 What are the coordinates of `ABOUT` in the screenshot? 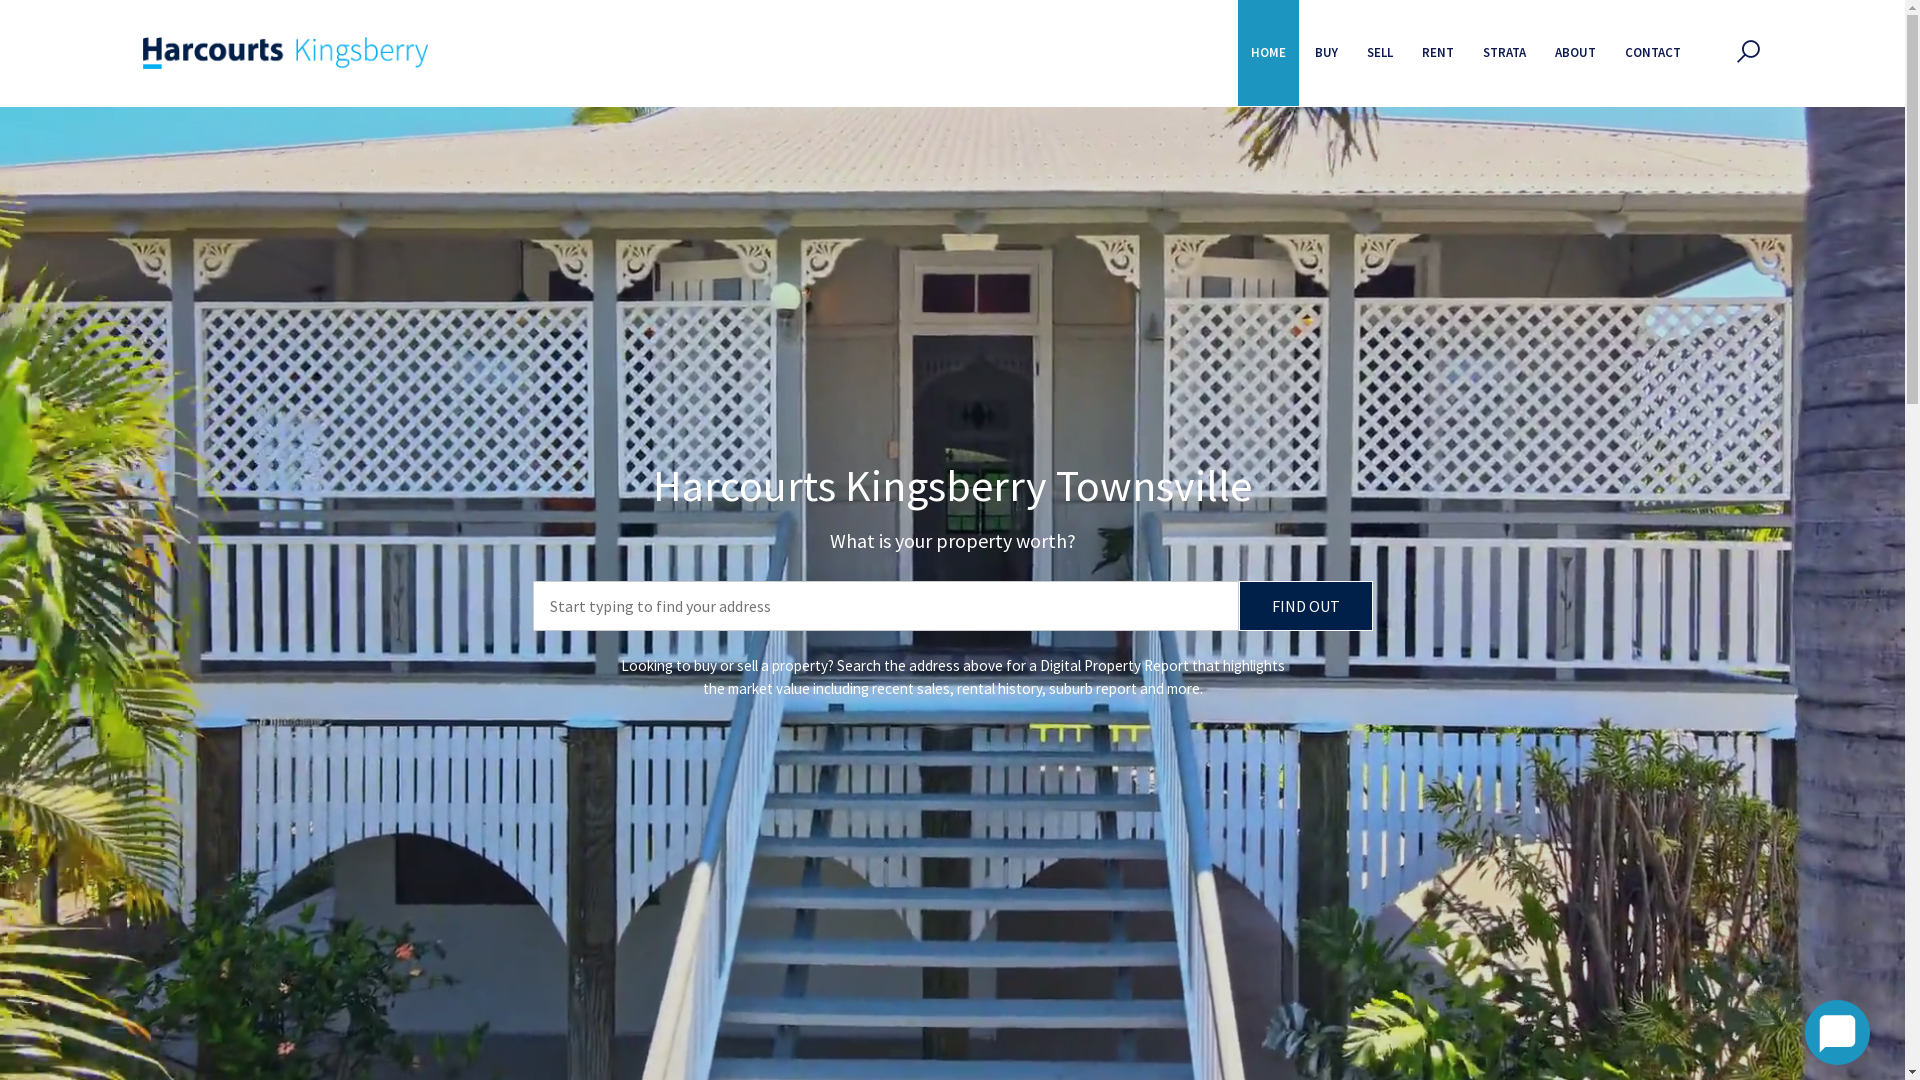 It's located at (1576, 53).